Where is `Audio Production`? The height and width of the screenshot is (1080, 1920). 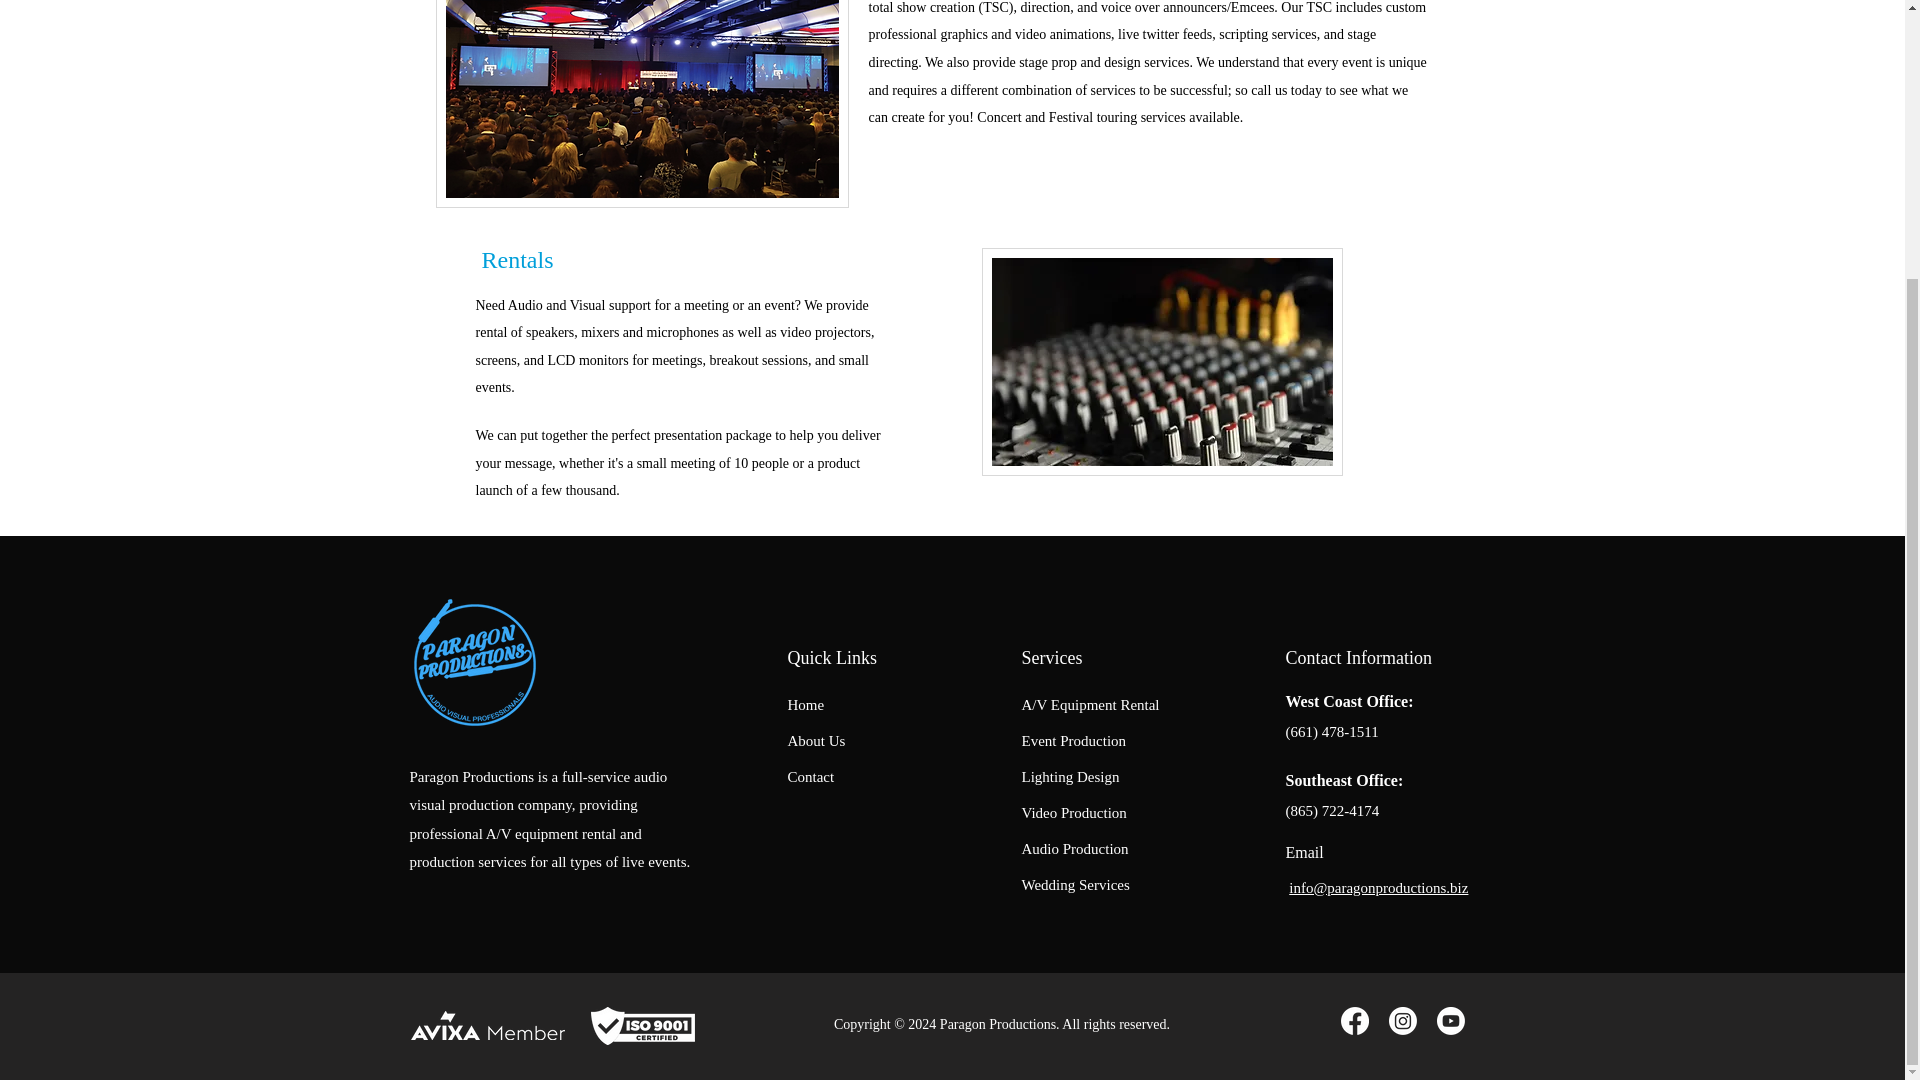
Audio Production is located at coordinates (1074, 848).